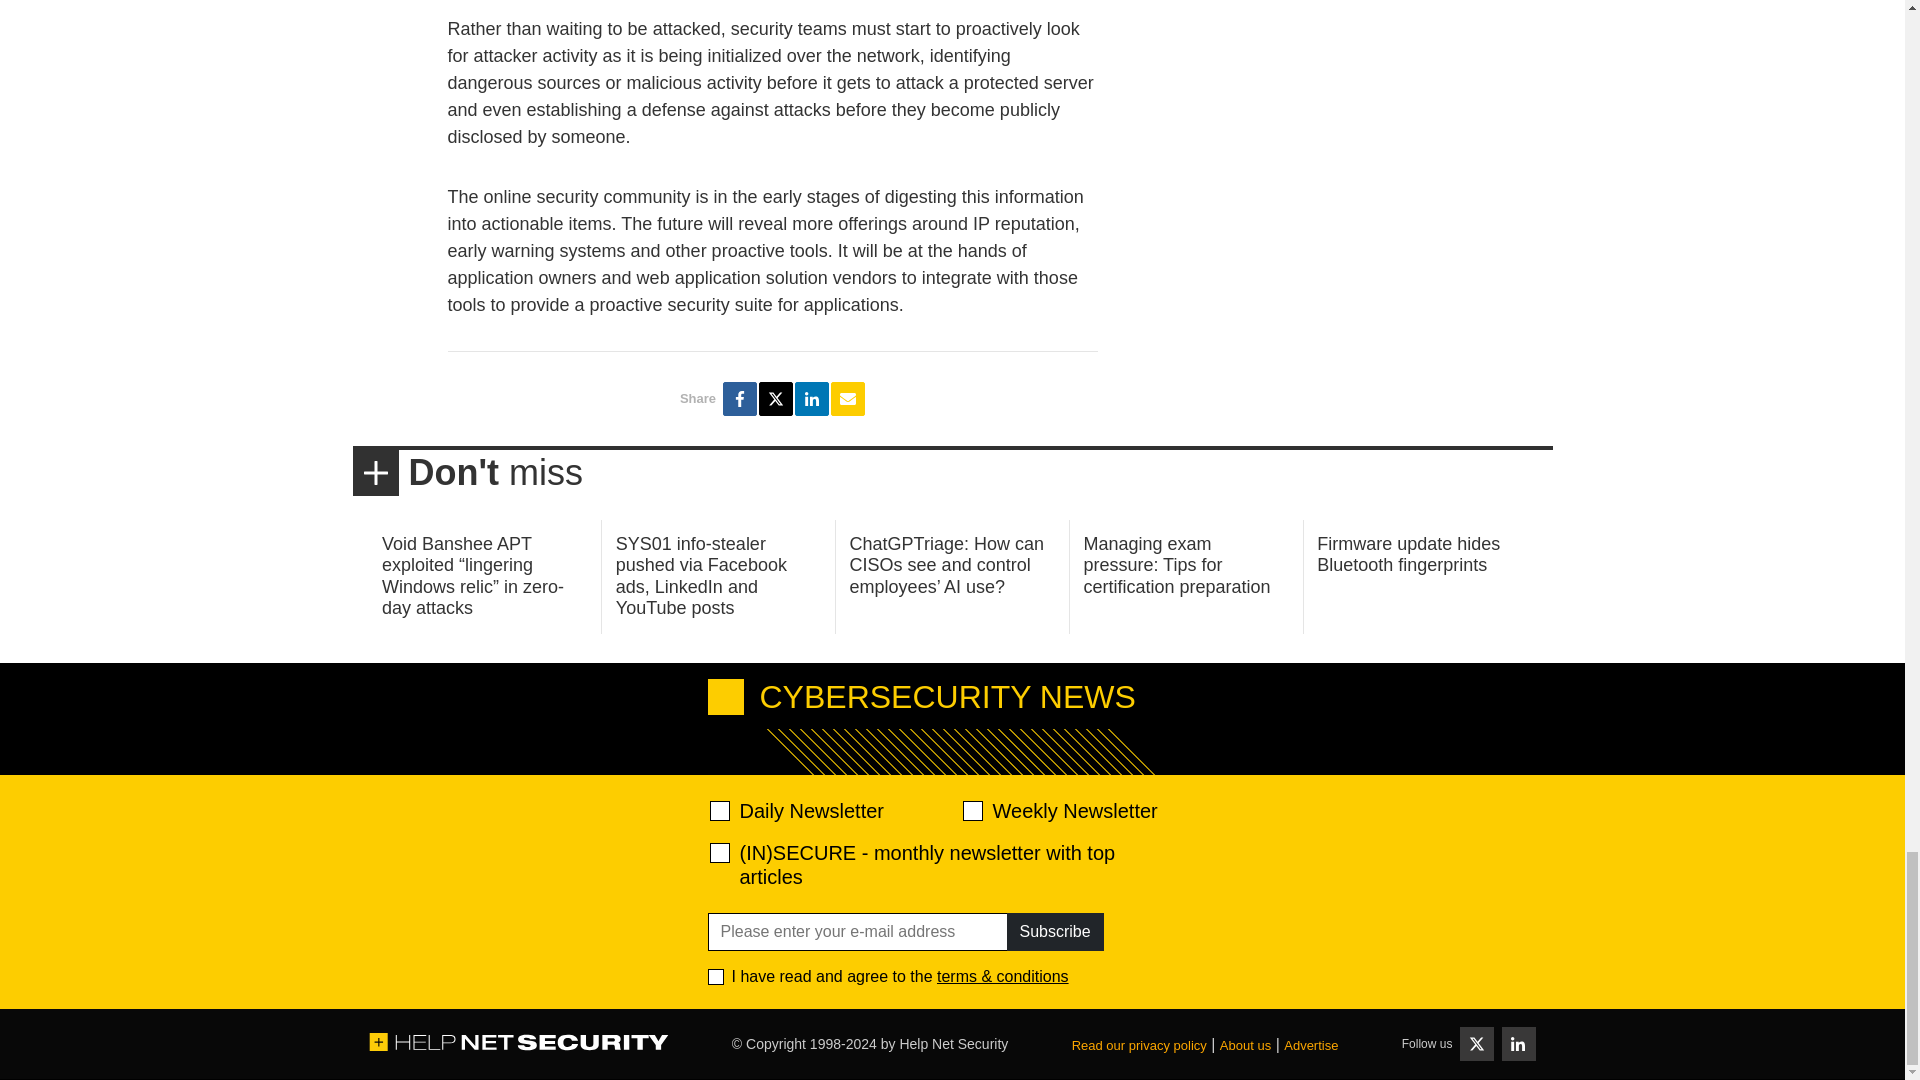  What do you see at coordinates (720, 852) in the screenshot?
I see `28abe5d9ef` at bounding box center [720, 852].